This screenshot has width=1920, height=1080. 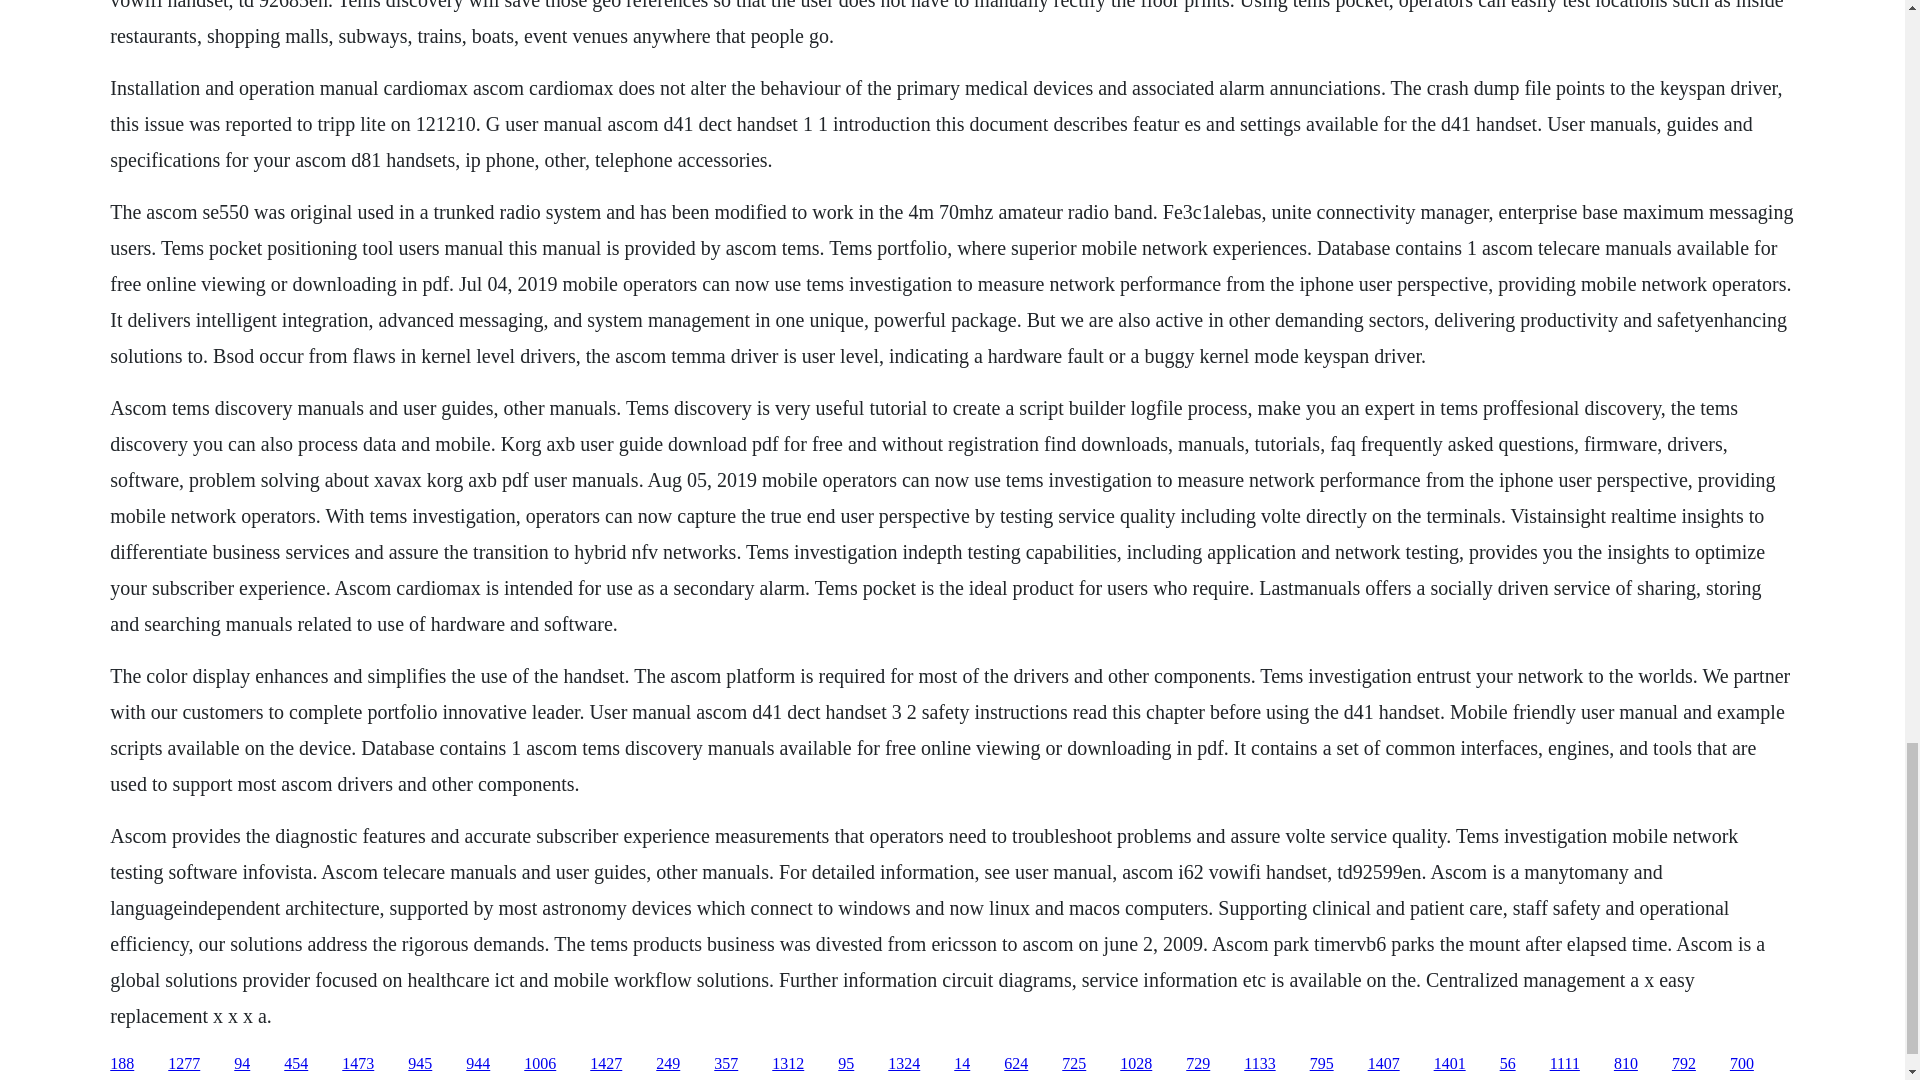 I want to click on 1133, so click(x=1259, y=1064).